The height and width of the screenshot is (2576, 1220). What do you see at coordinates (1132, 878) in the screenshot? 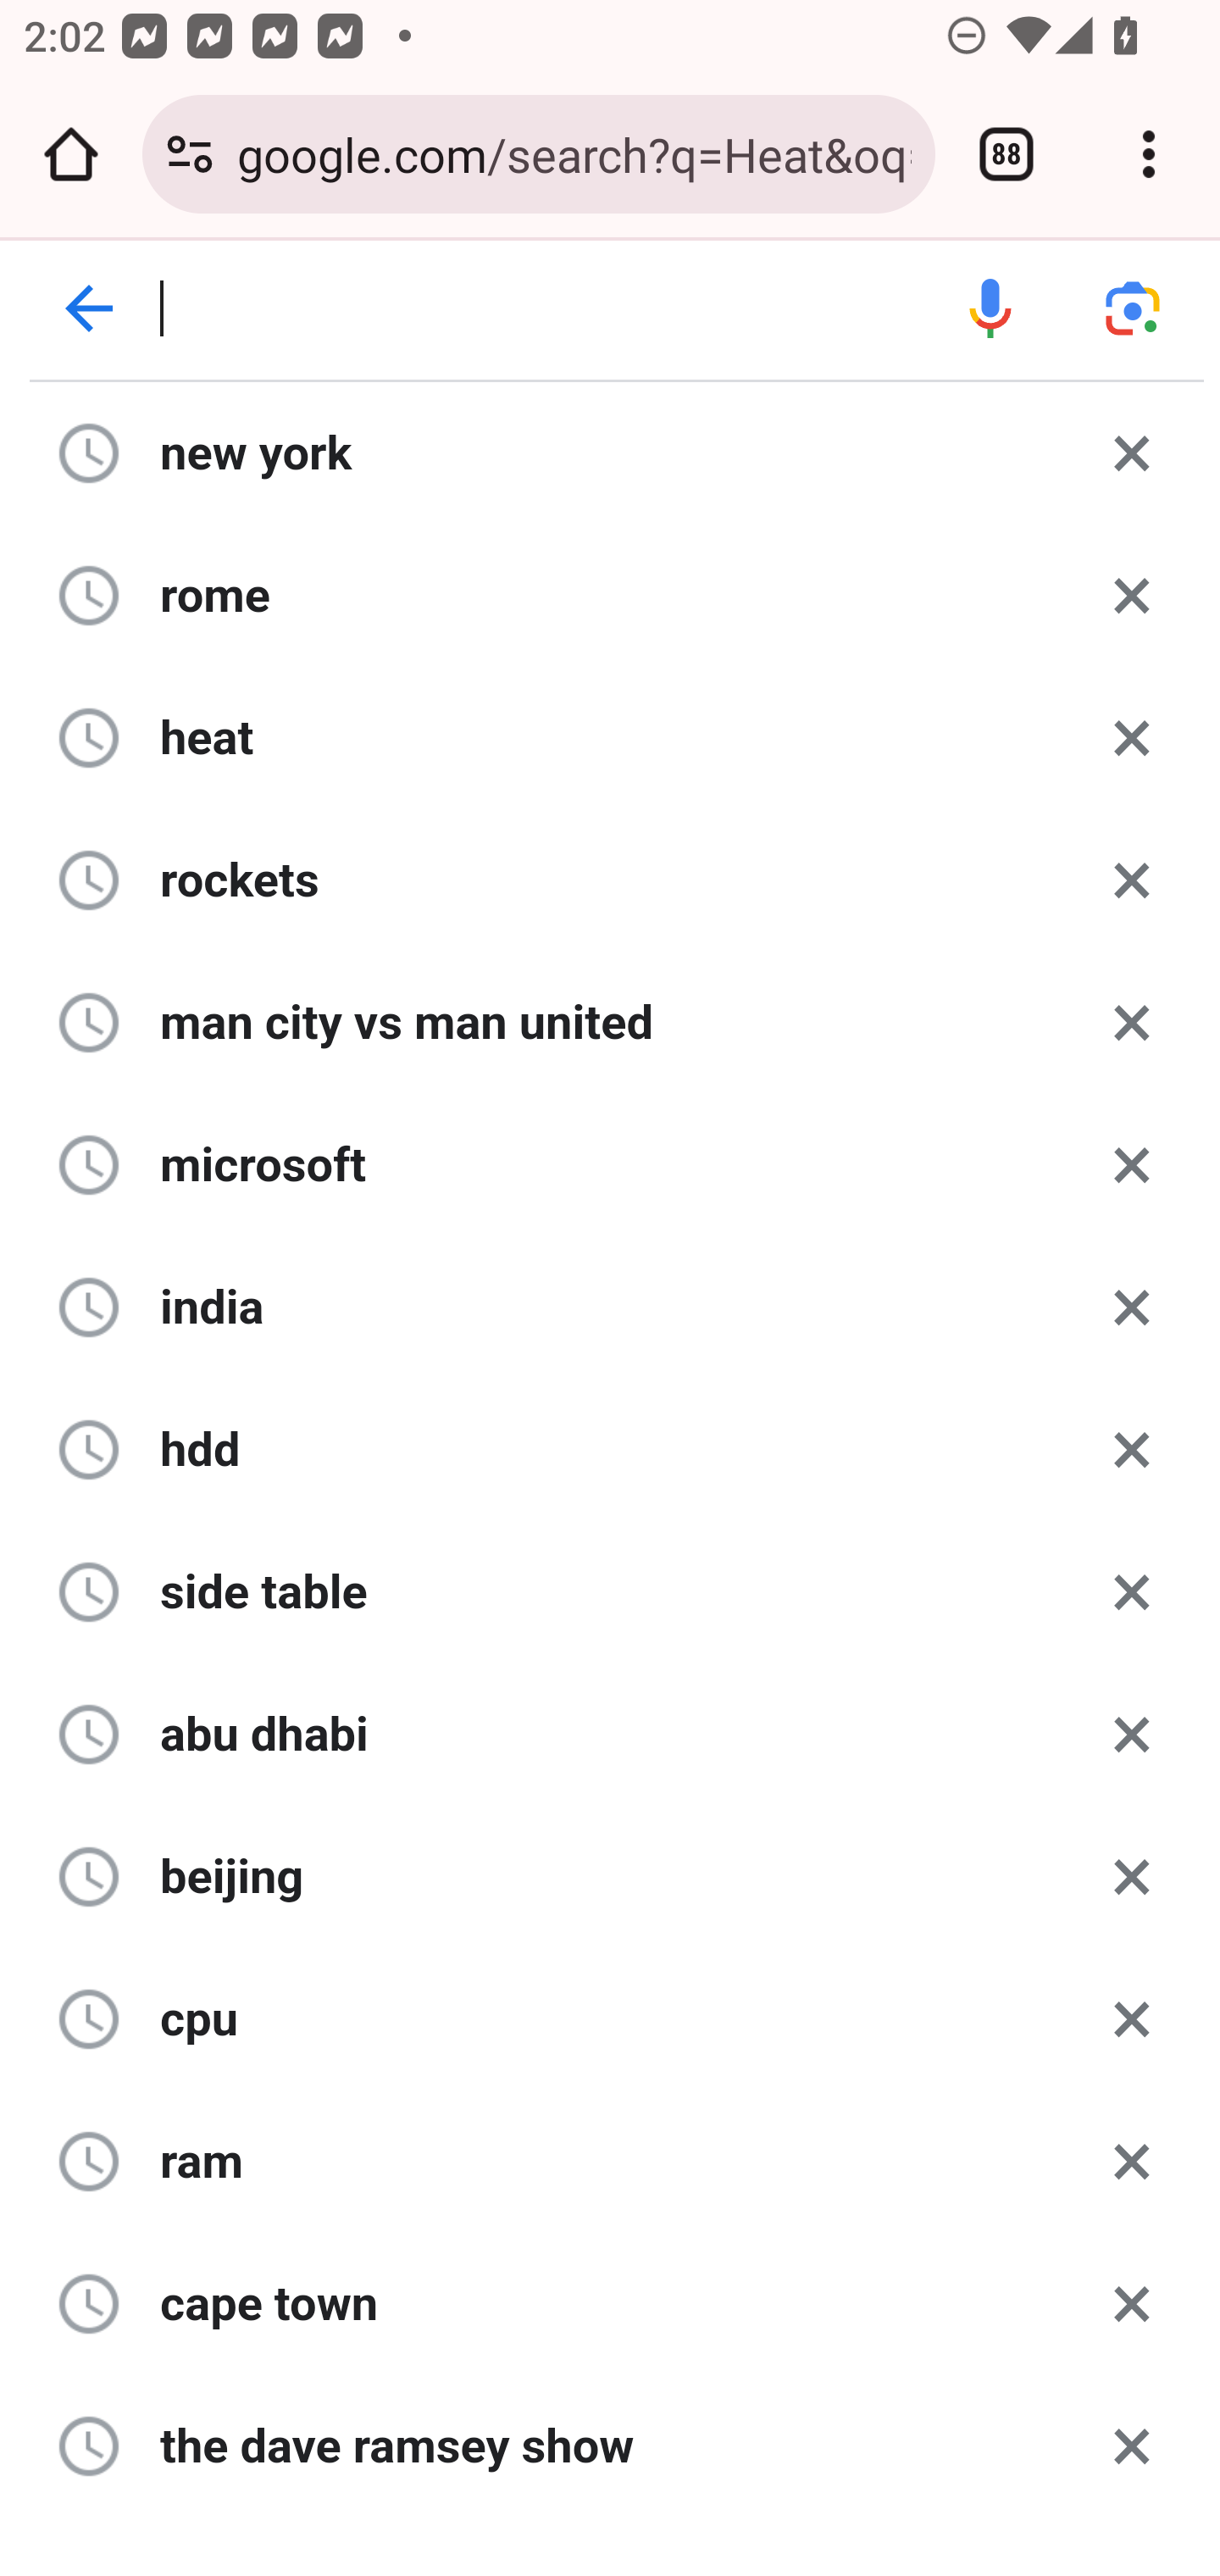
I see `Delete` at bounding box center [1132, 878].